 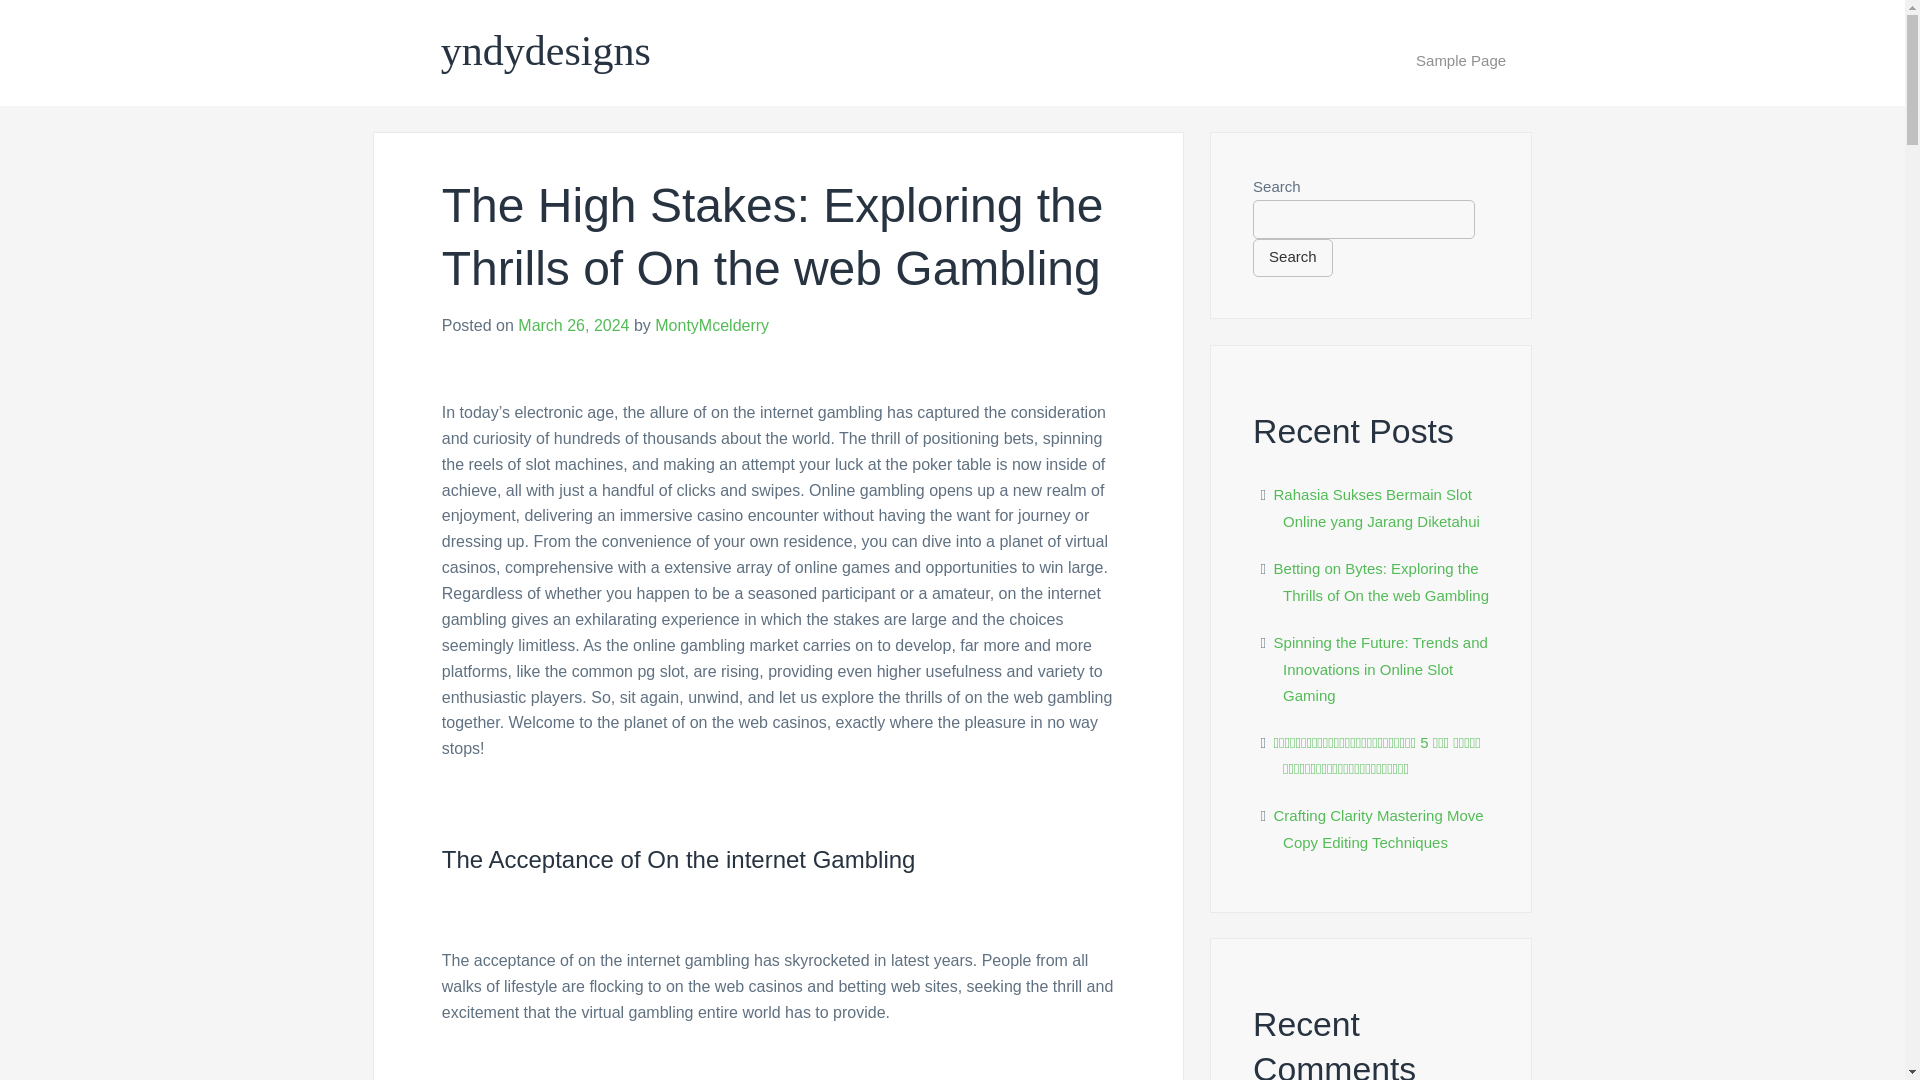 I want to click on MontyMcelderry, so click(x=712, y=325).